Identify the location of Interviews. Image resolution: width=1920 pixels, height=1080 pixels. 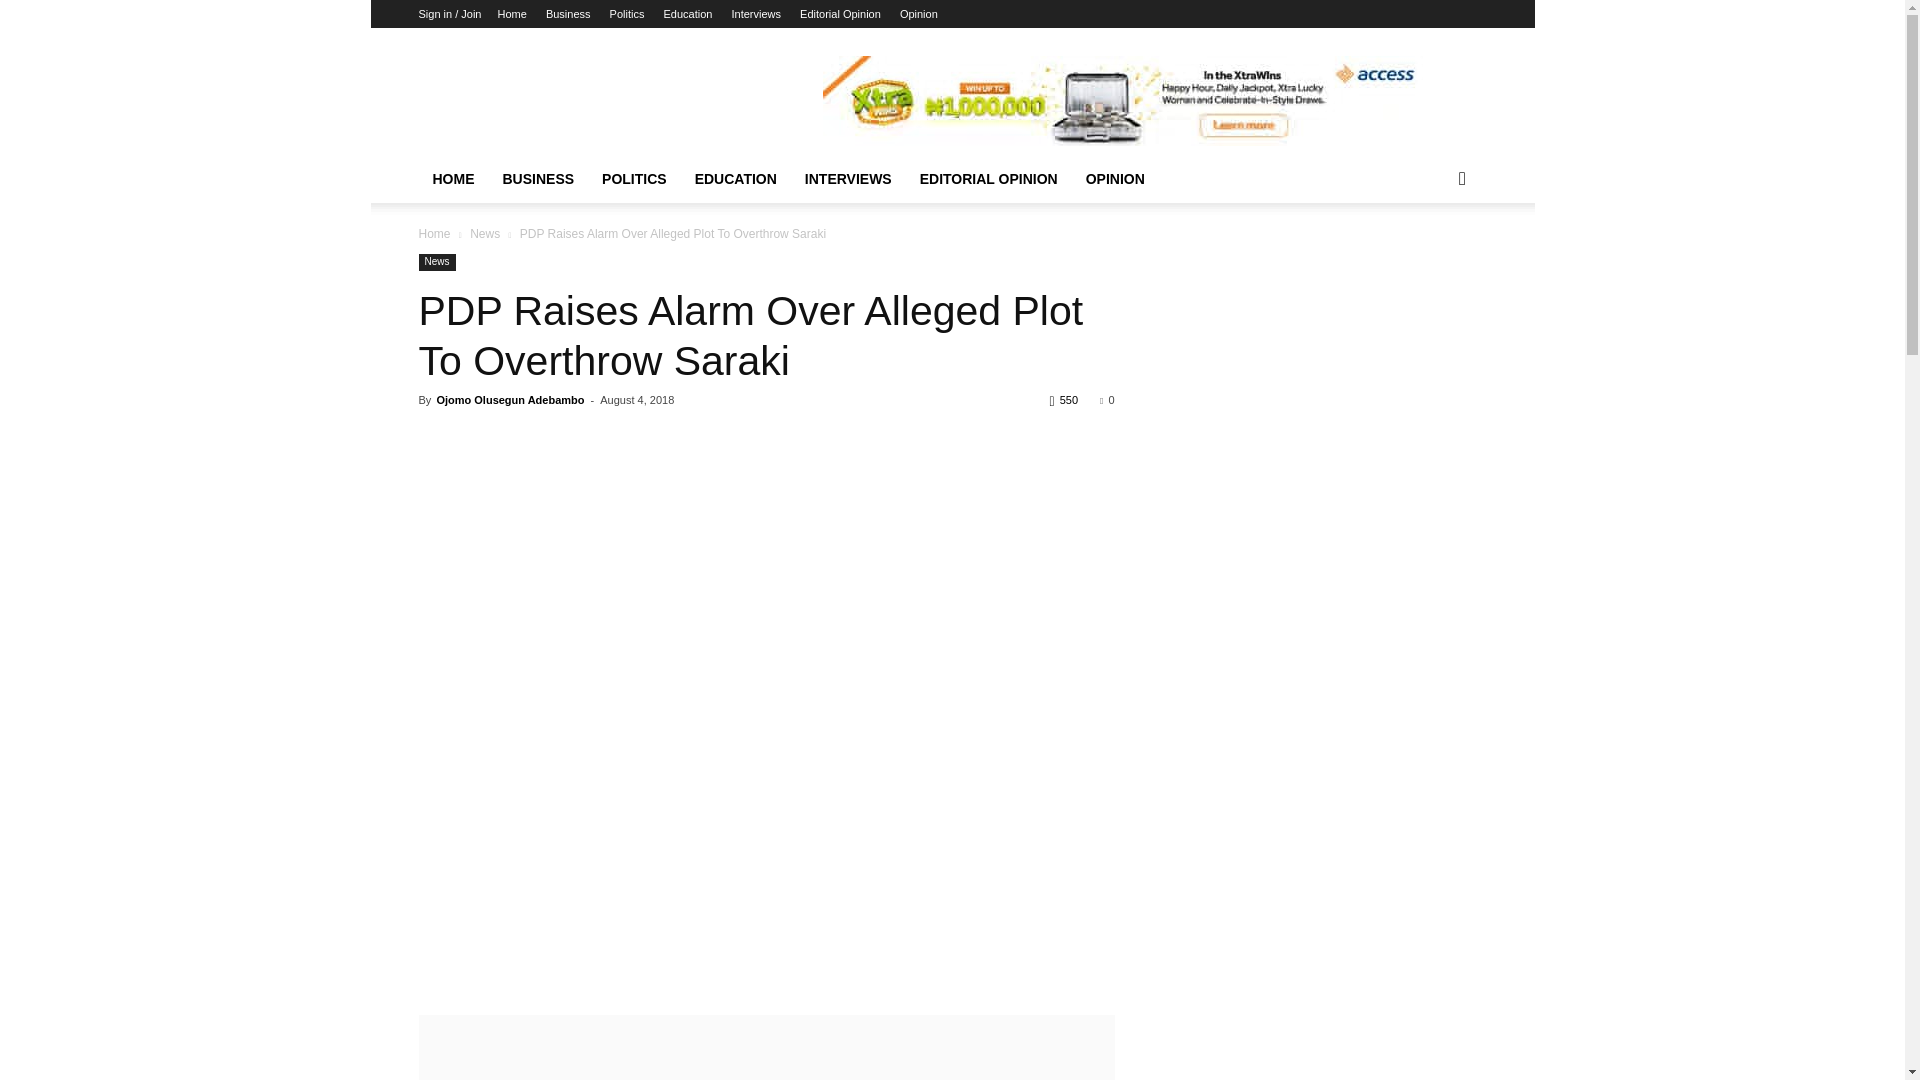
(756, 14).